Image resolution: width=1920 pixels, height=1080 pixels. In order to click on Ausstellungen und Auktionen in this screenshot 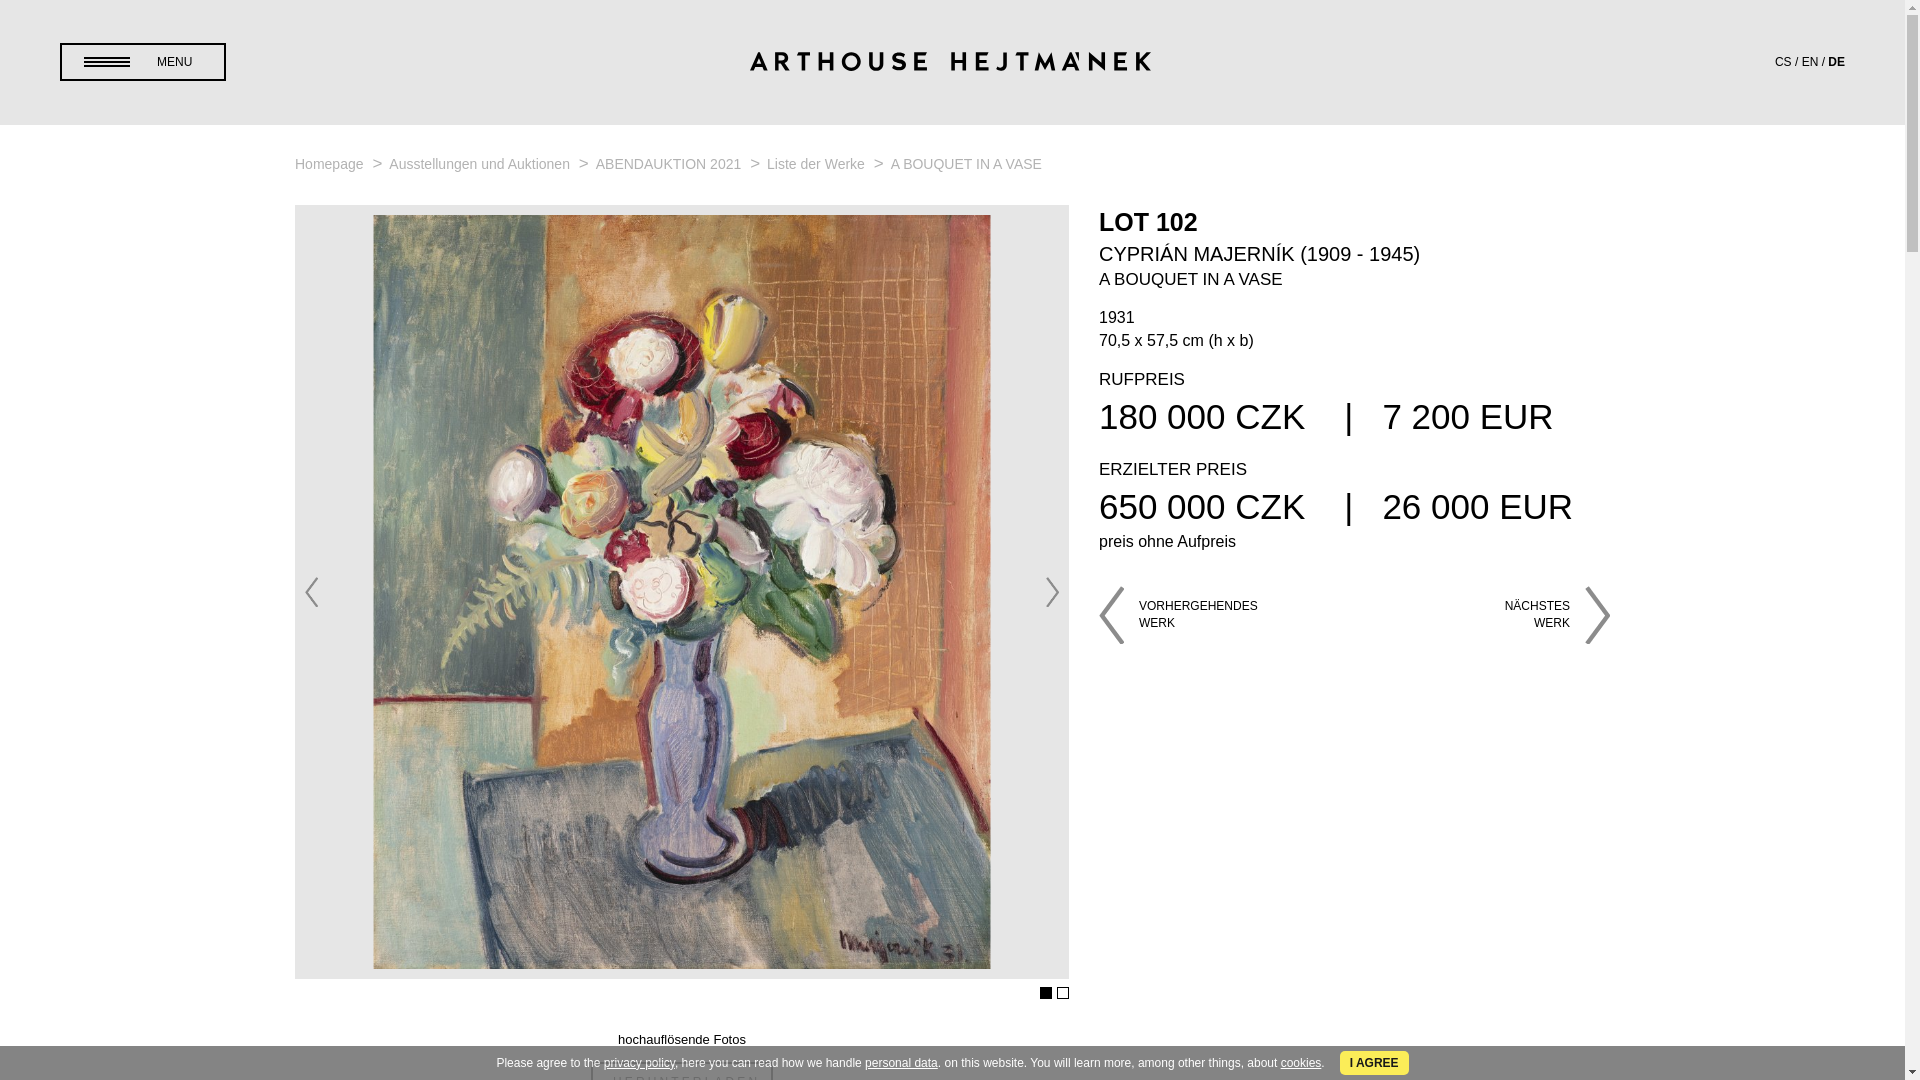, I will do `click(480, 163)`.